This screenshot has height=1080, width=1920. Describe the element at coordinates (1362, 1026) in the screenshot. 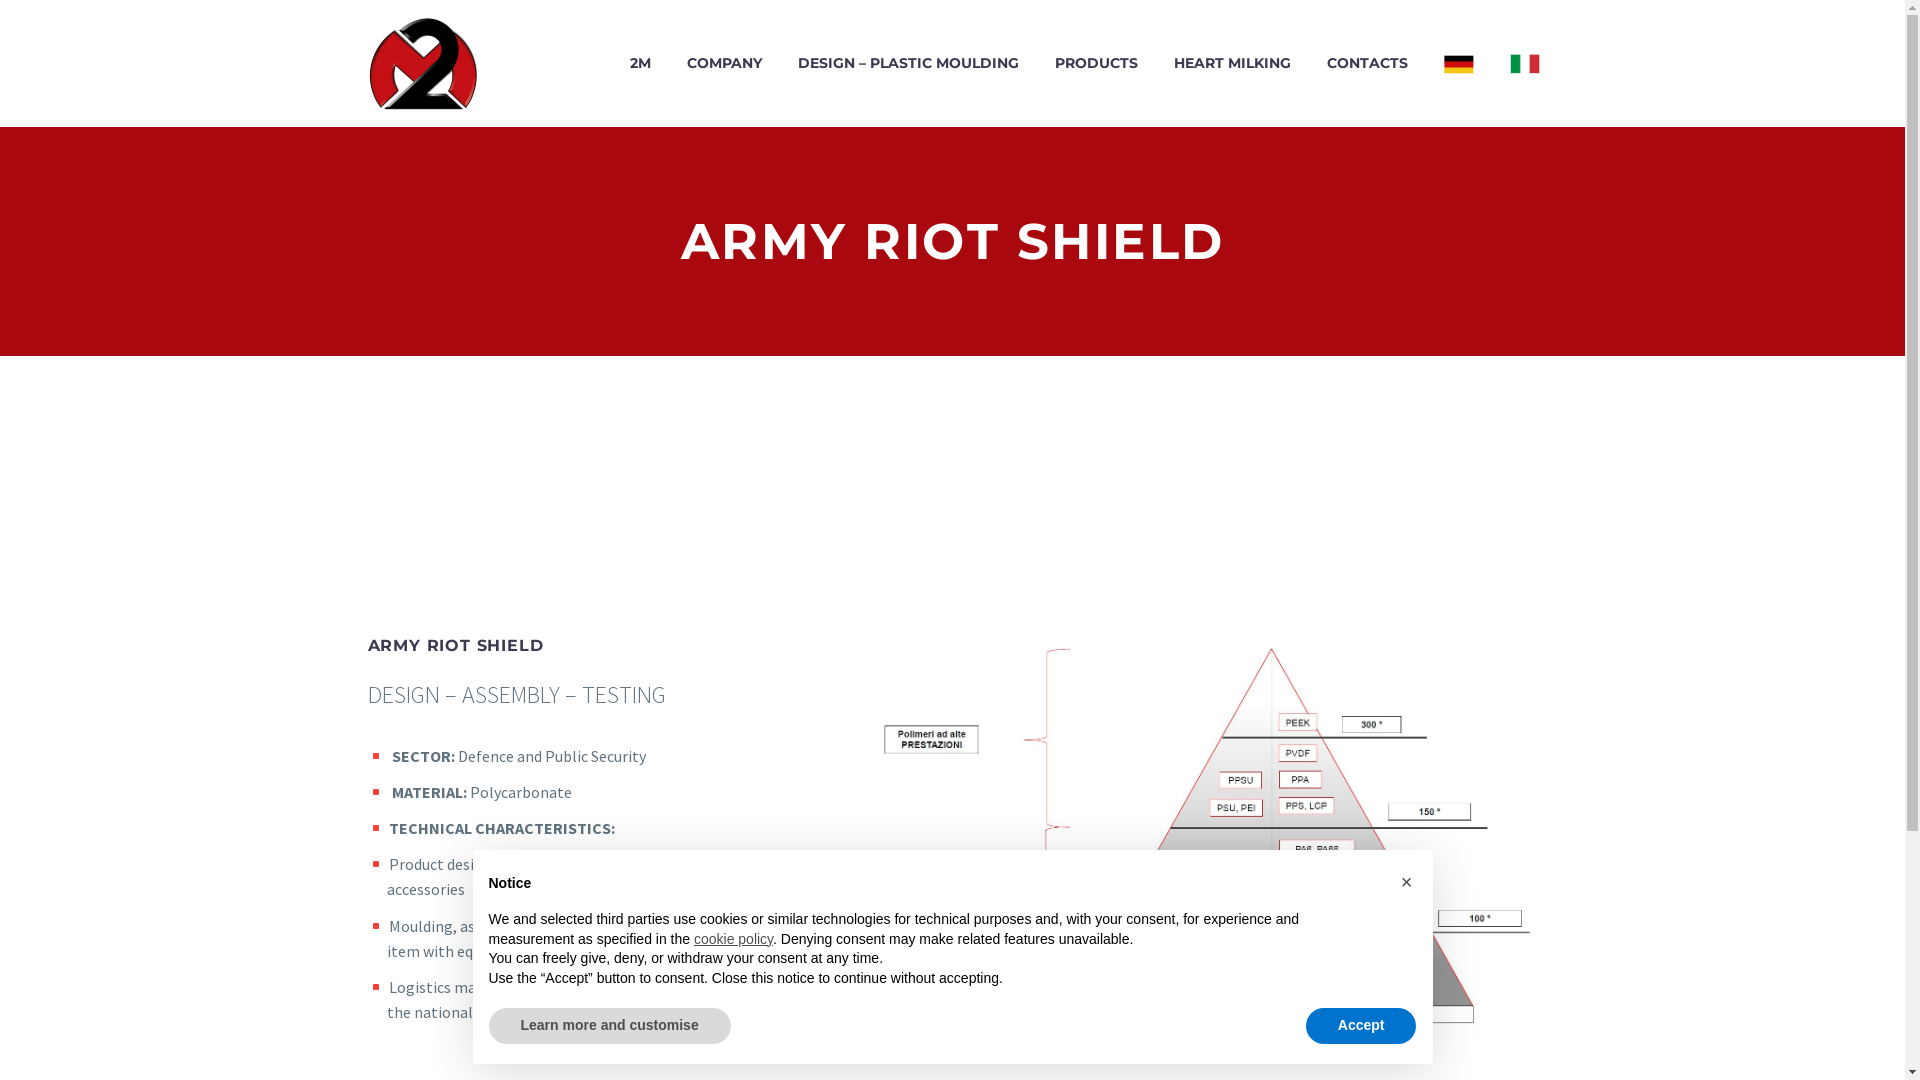

I see `Accept` at that location.